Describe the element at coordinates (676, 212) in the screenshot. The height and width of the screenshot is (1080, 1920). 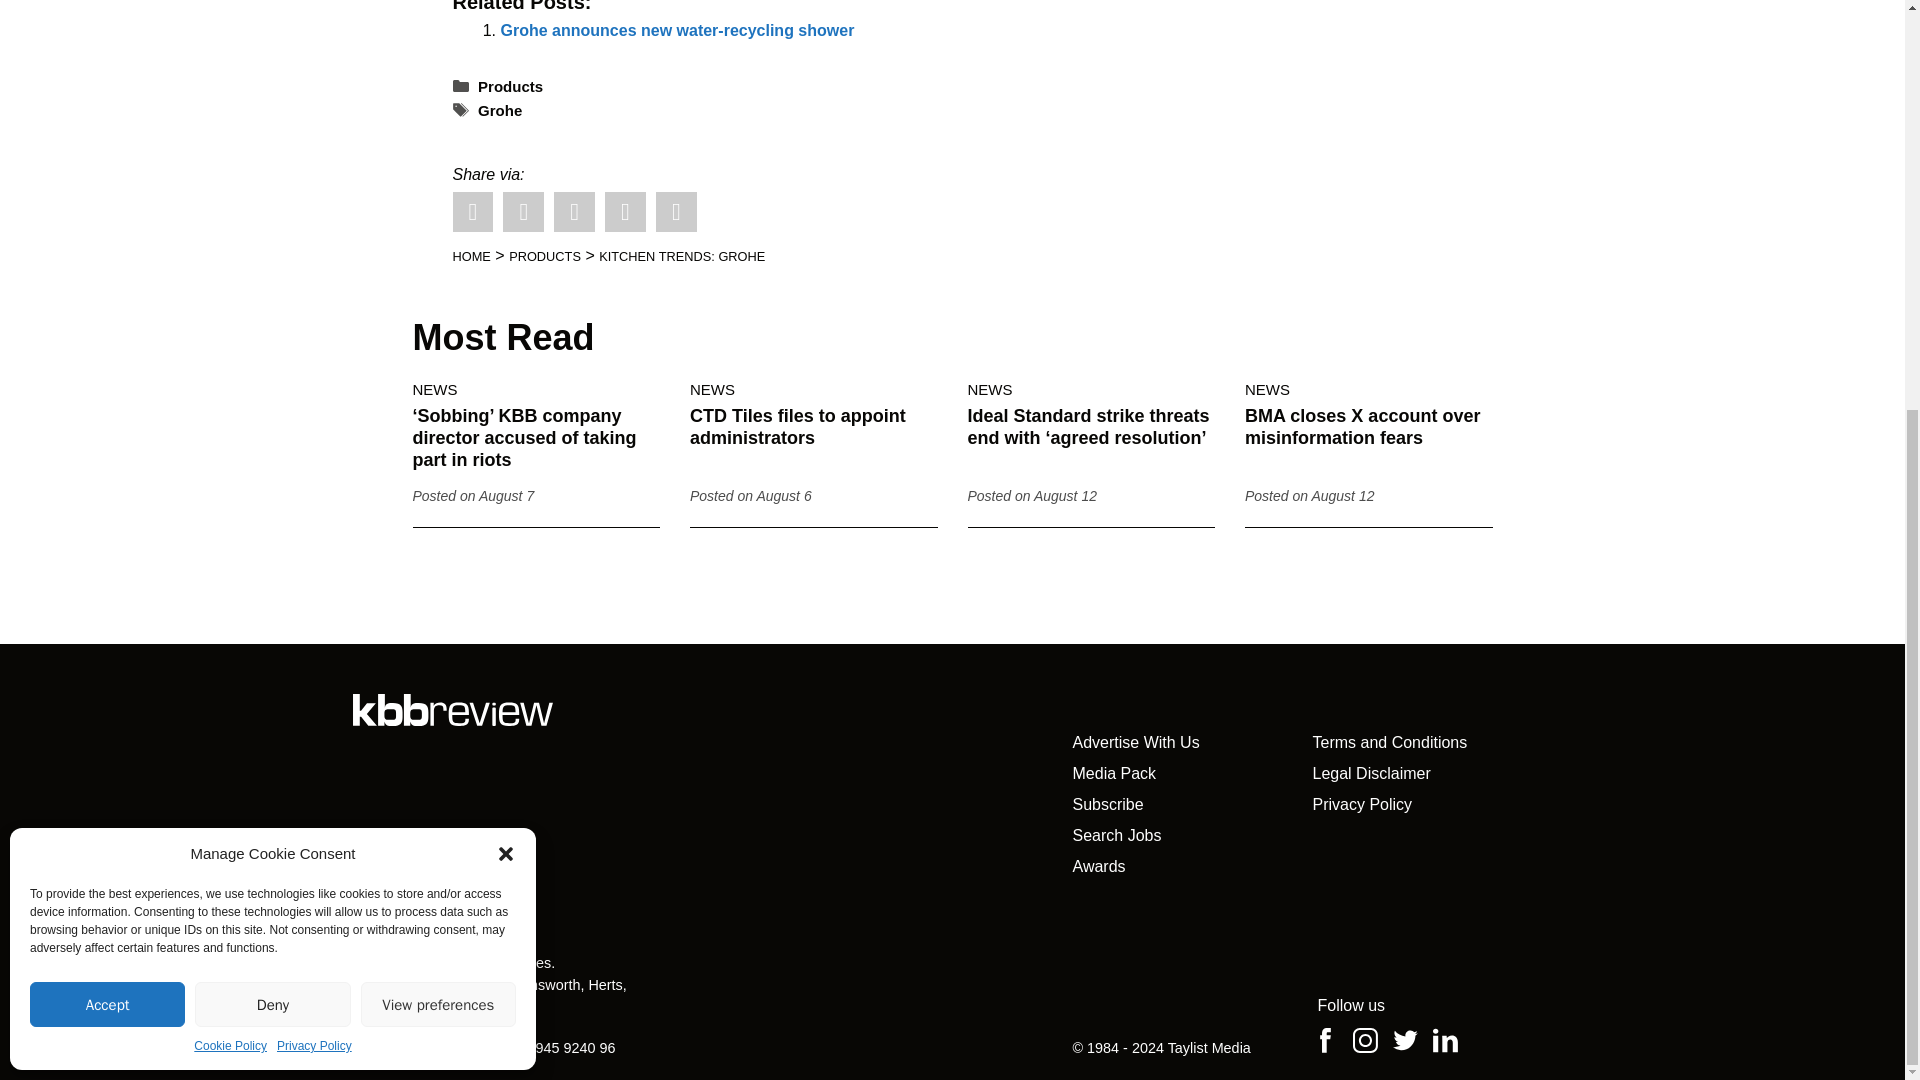
I see `Mail` at that location.